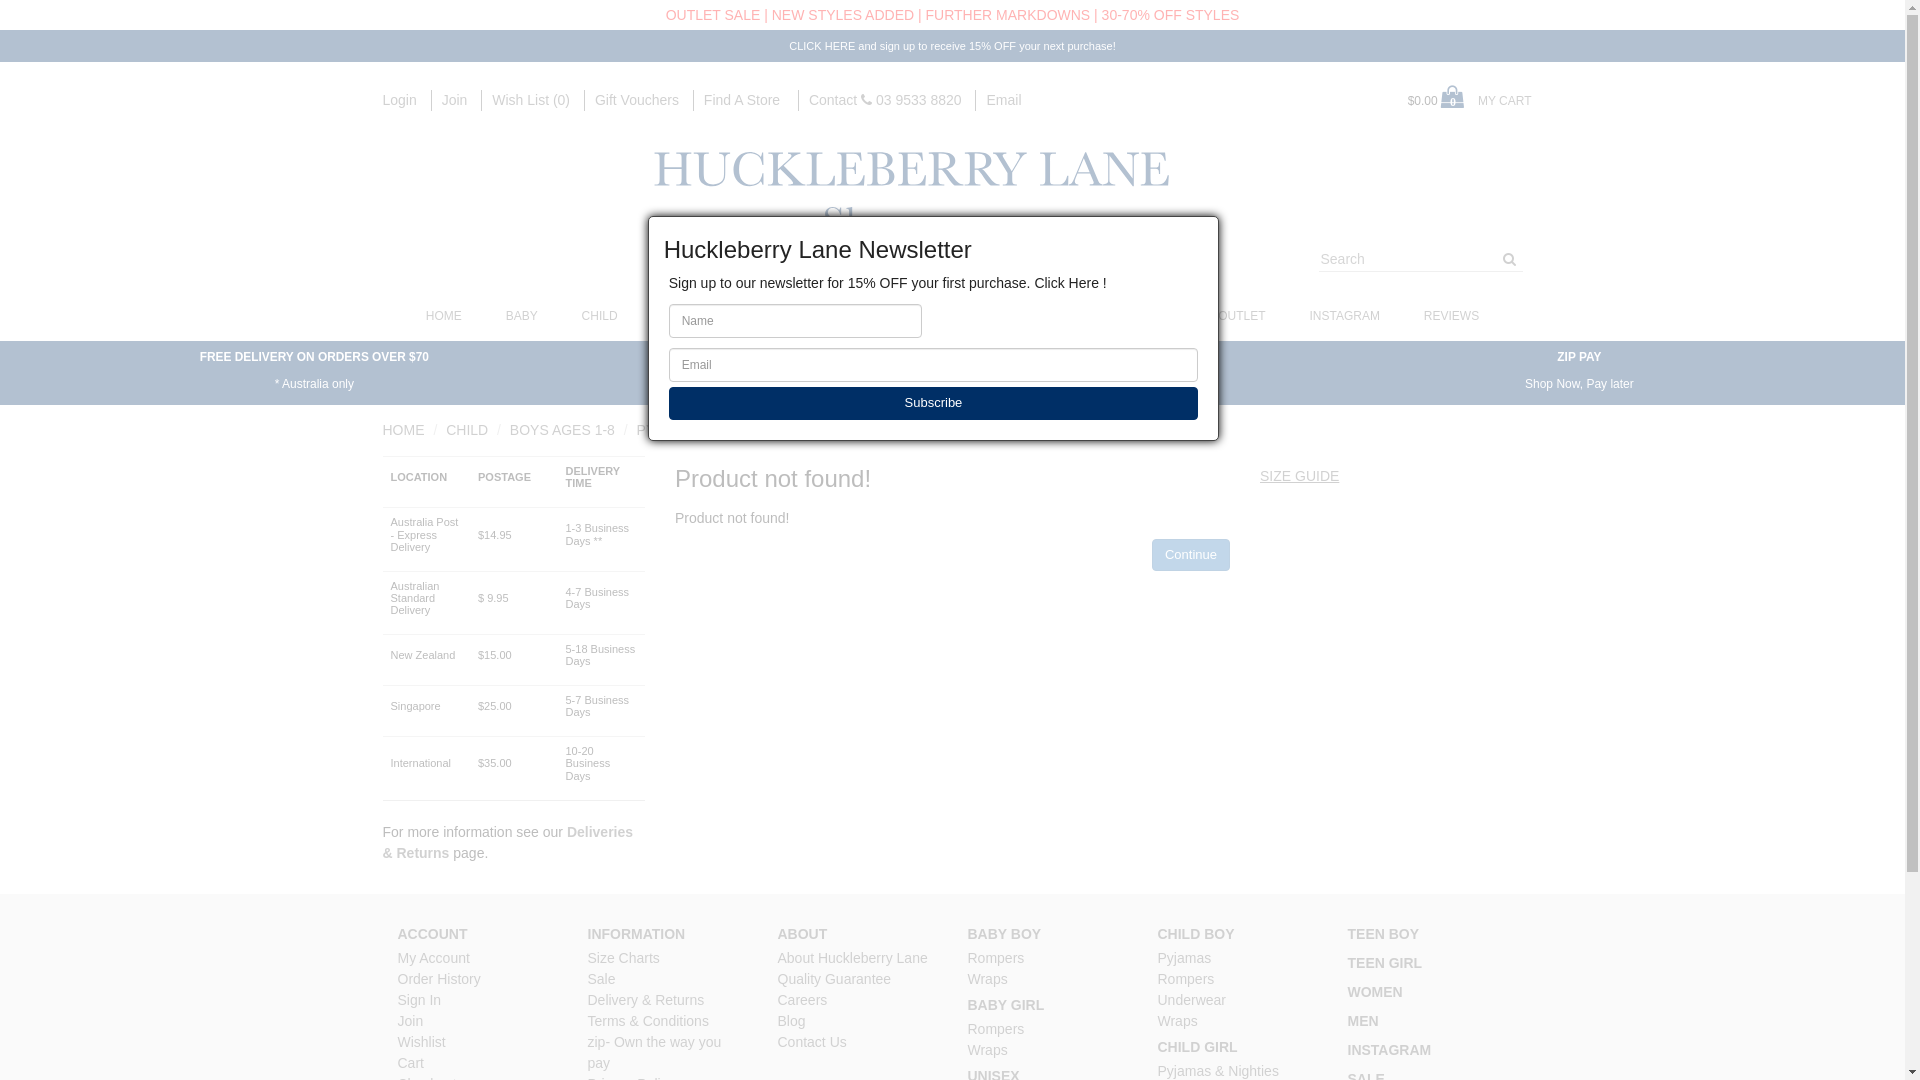 The height and width of the screenshot is (1080, 1920). I want to click on CHILD GIRL, so click(1198, 1048).